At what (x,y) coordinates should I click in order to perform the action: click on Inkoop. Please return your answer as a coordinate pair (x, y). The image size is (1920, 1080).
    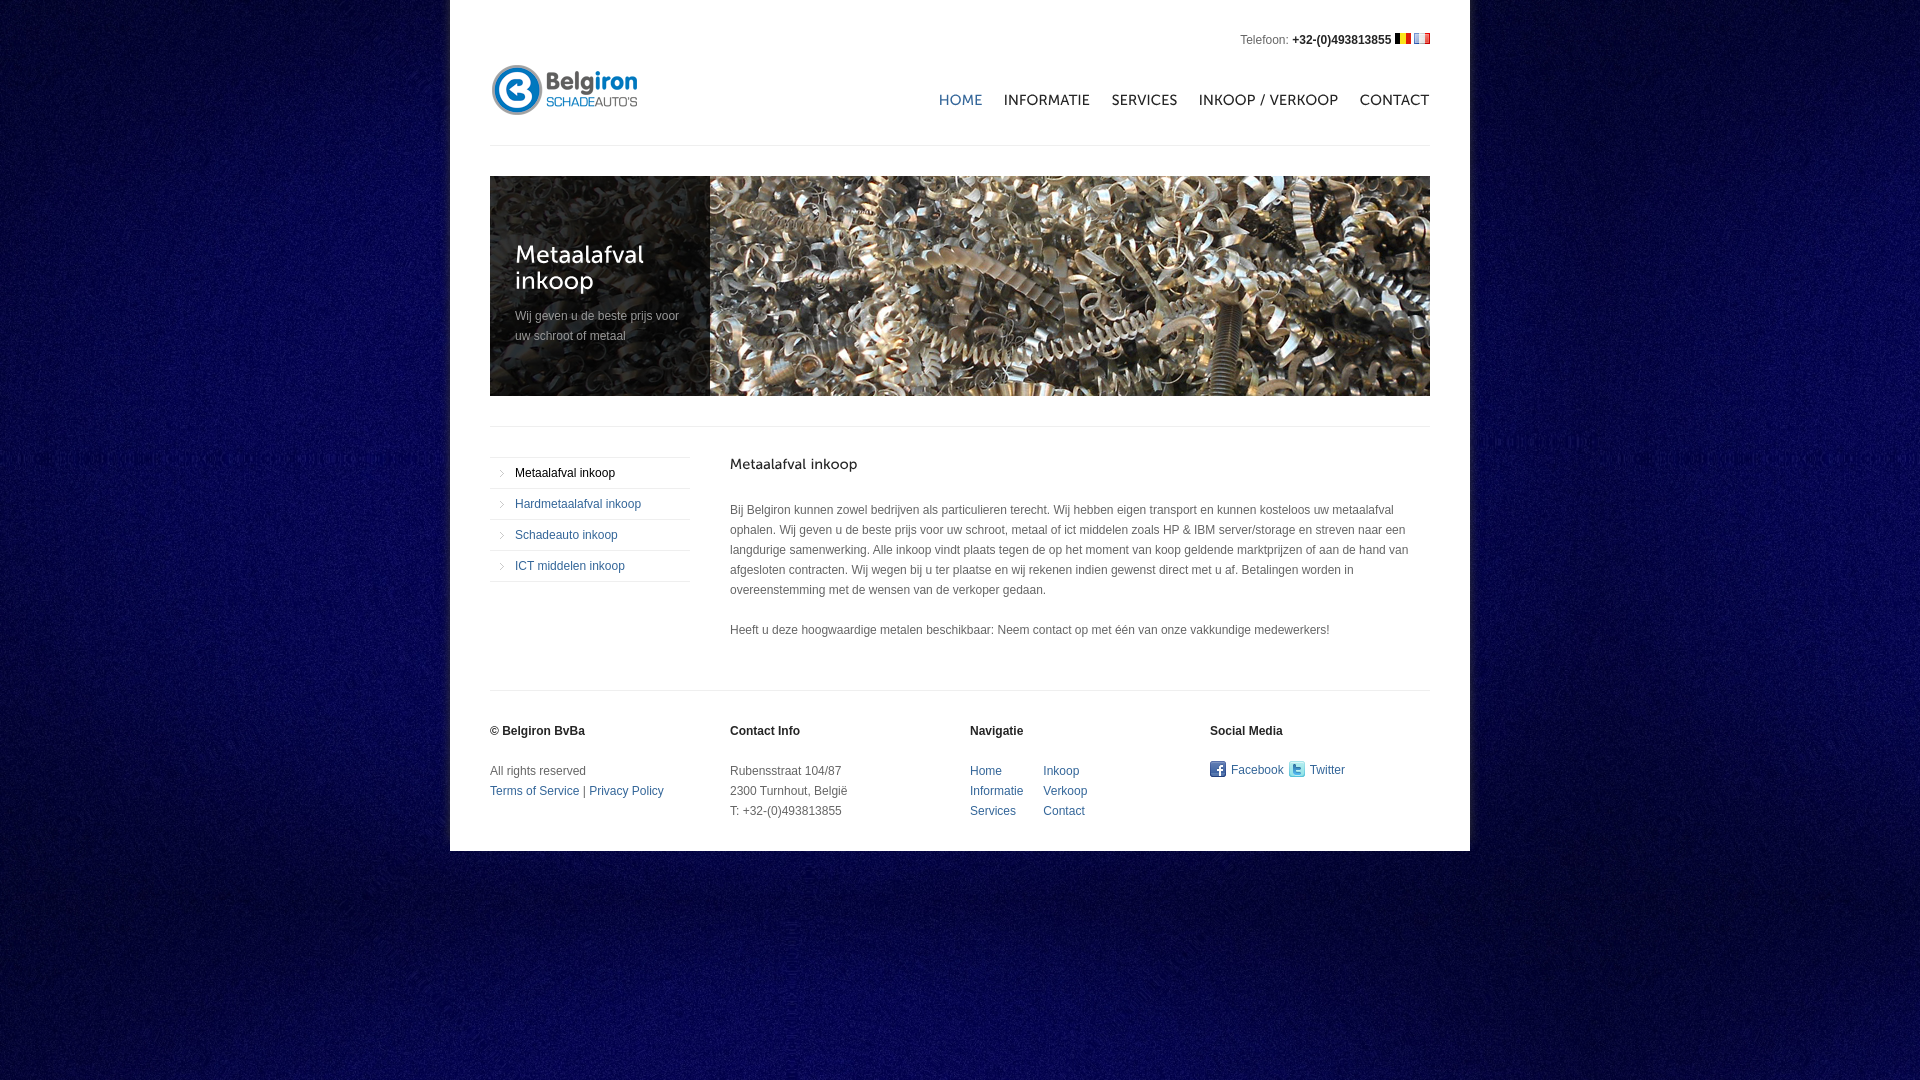
    Looking at the image, I should click on (1061, 771).